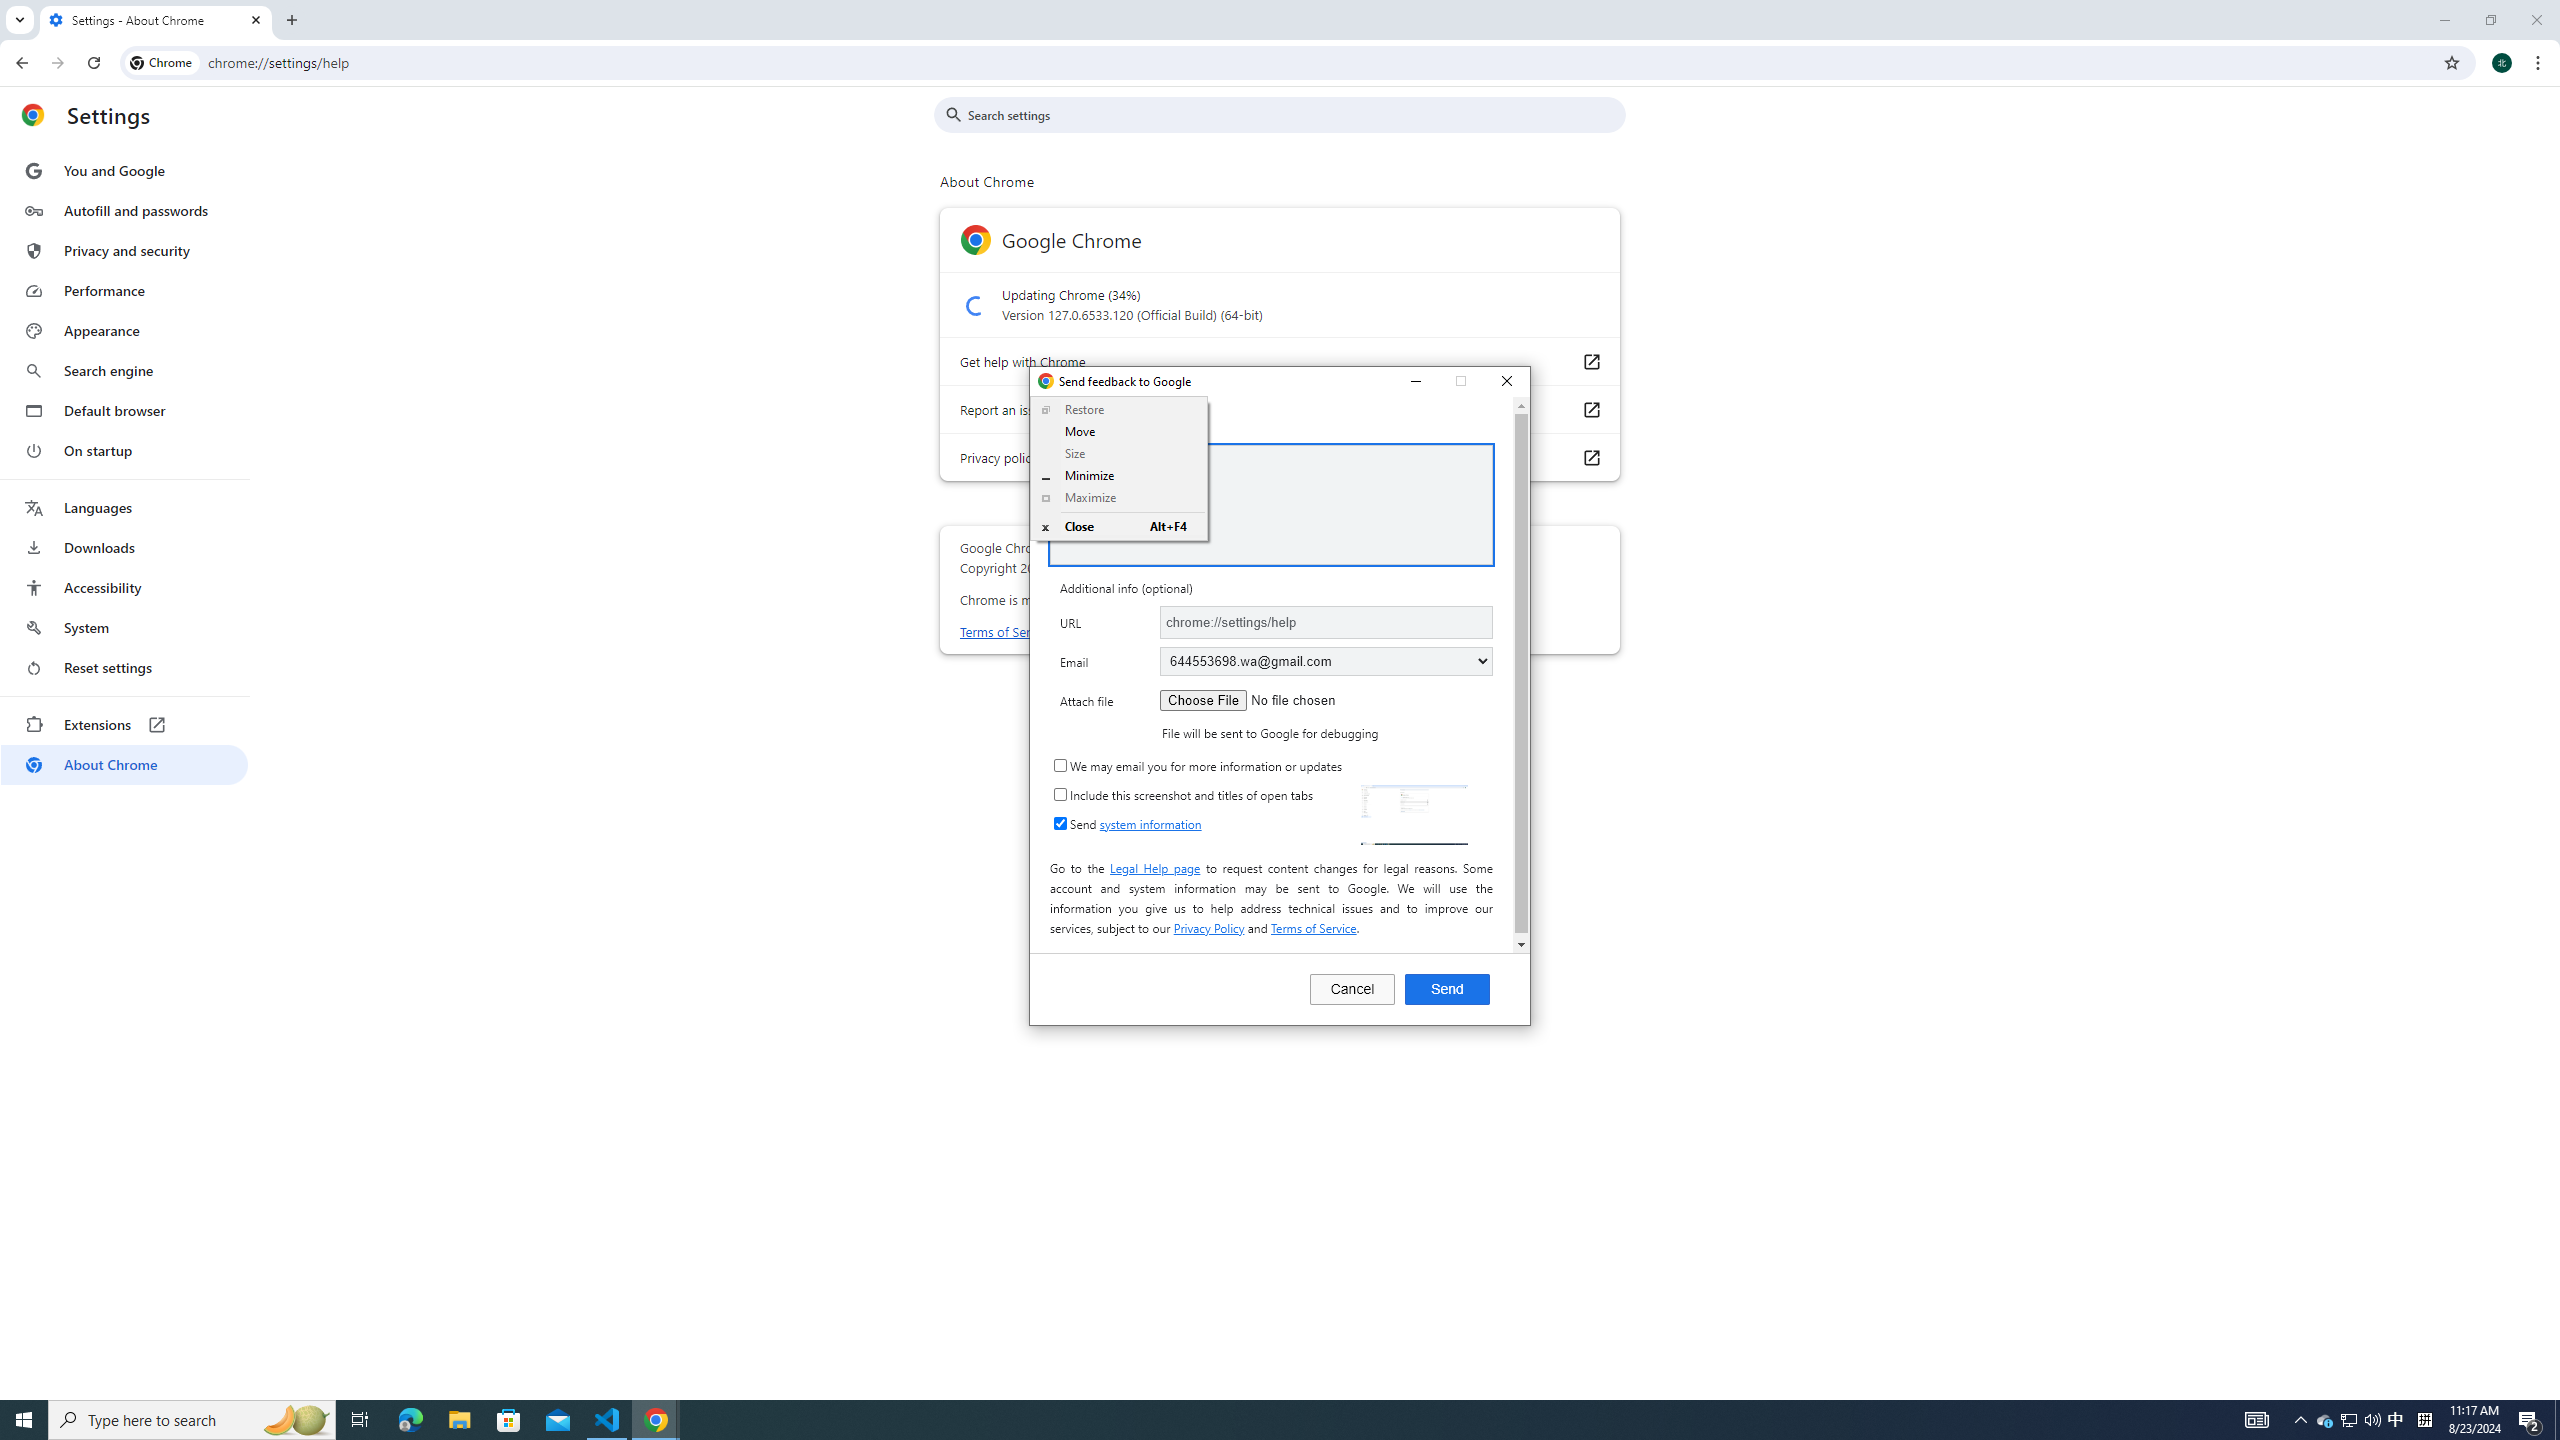  What do you see at coordinates (124, 764) in the screenshot?
I see `AutomationID: menu` at bounding box center [124, 764].